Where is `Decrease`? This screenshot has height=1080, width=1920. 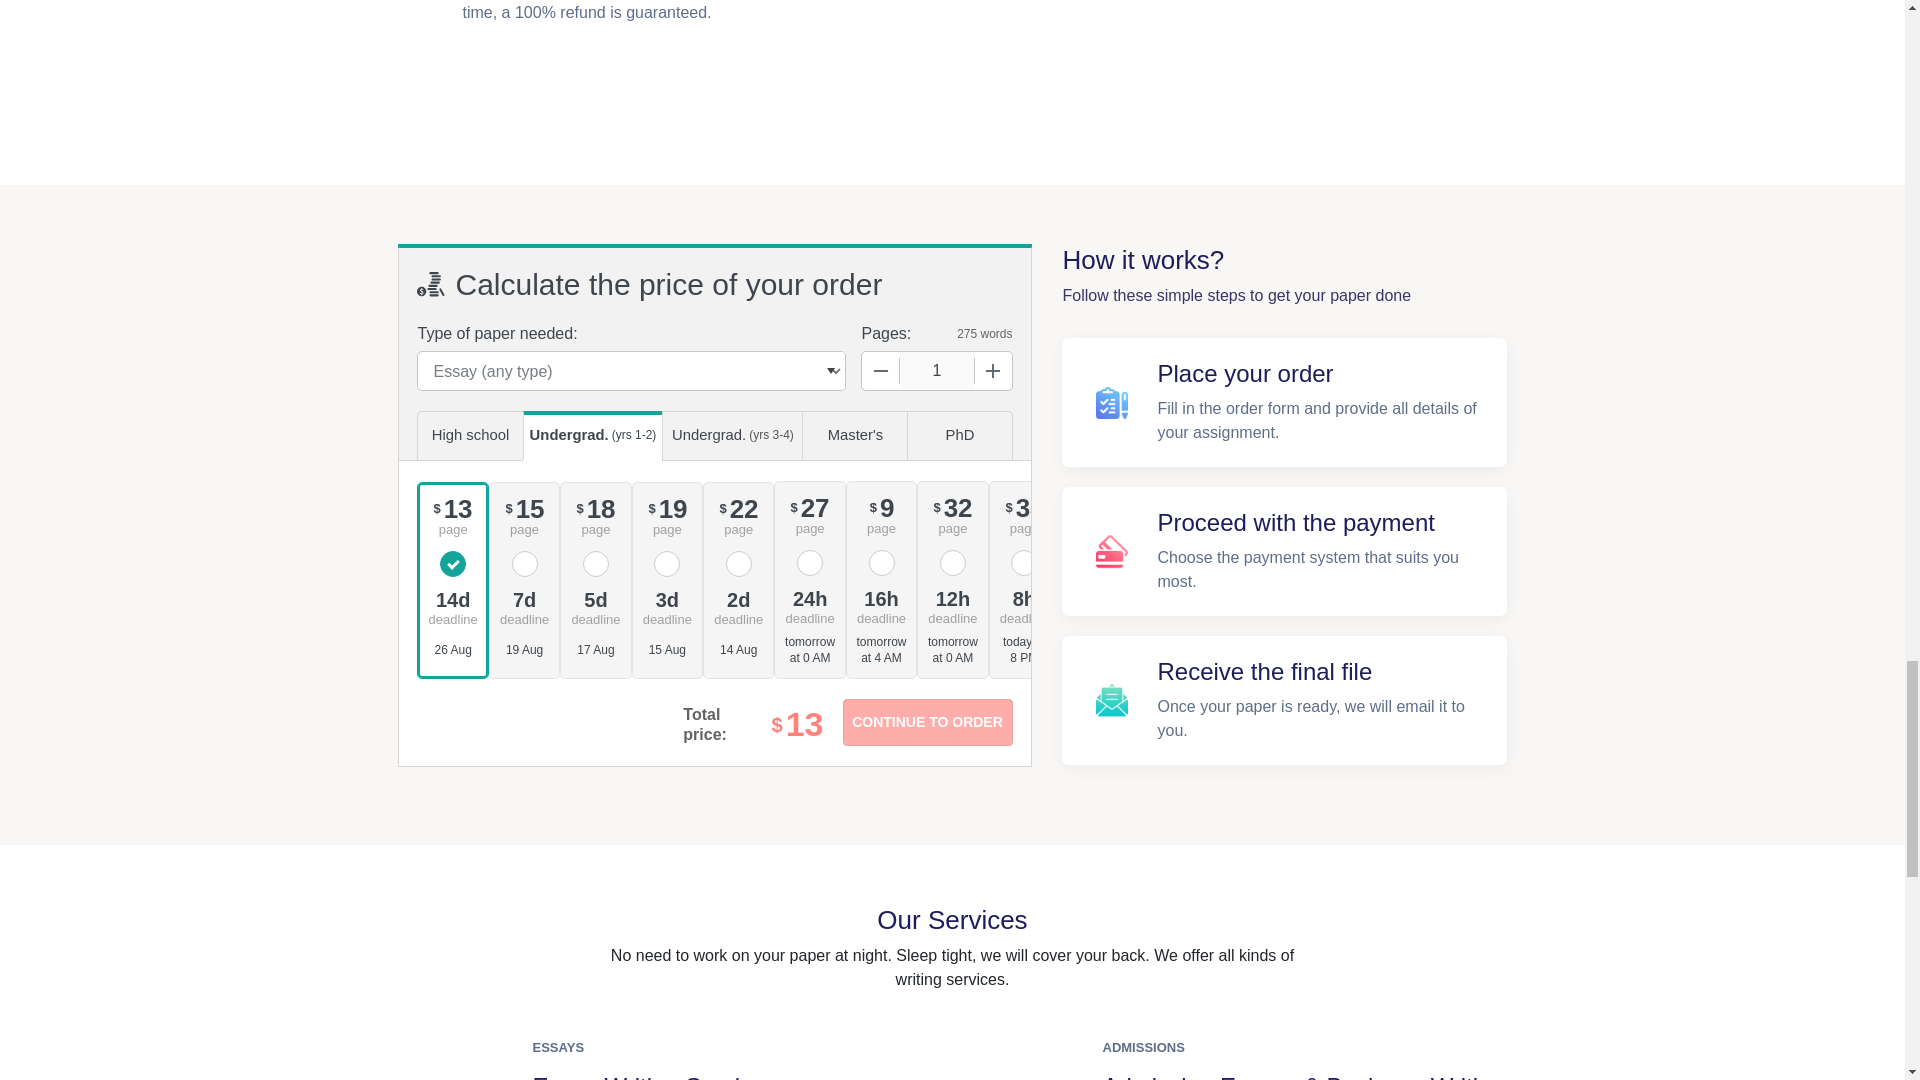
Decrease is located at coordinates (881, 370).